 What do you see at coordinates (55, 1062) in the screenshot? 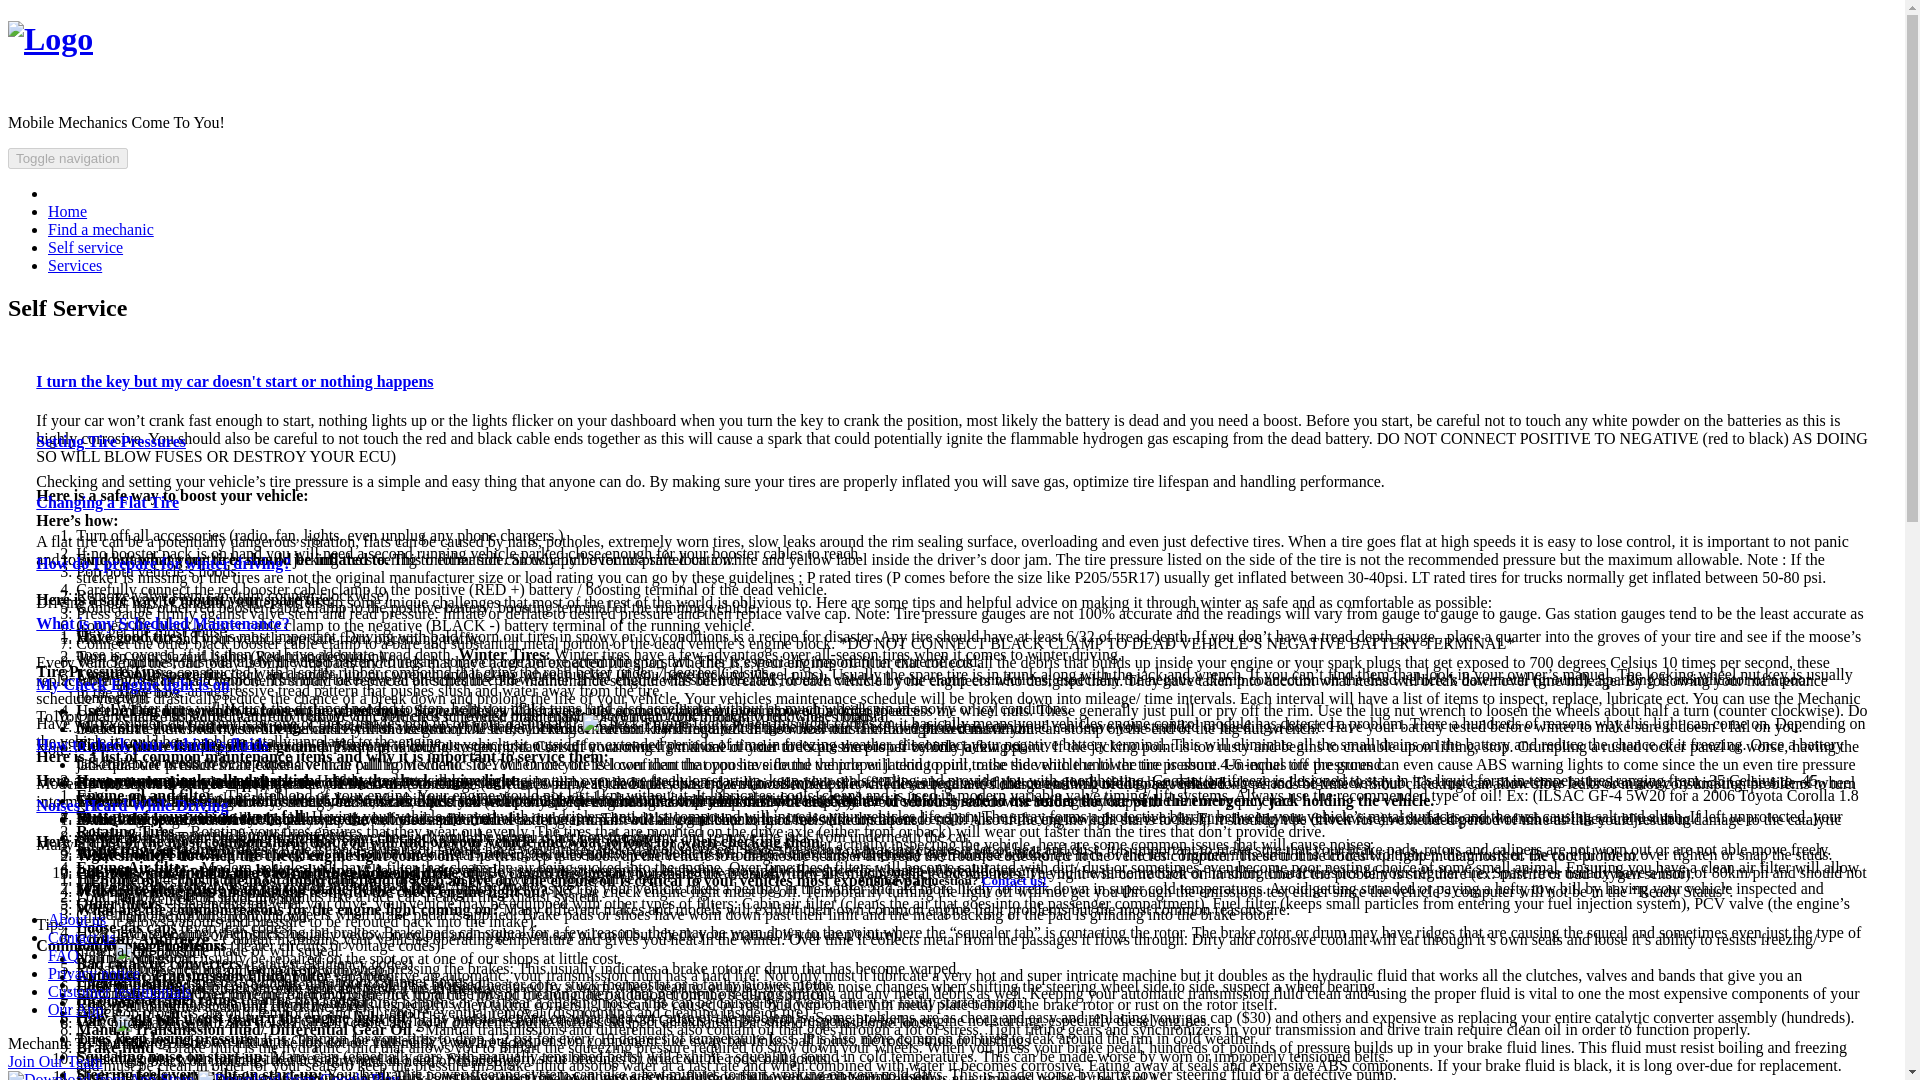
I see `Join Our Team` at bounding box center [55, 1062].